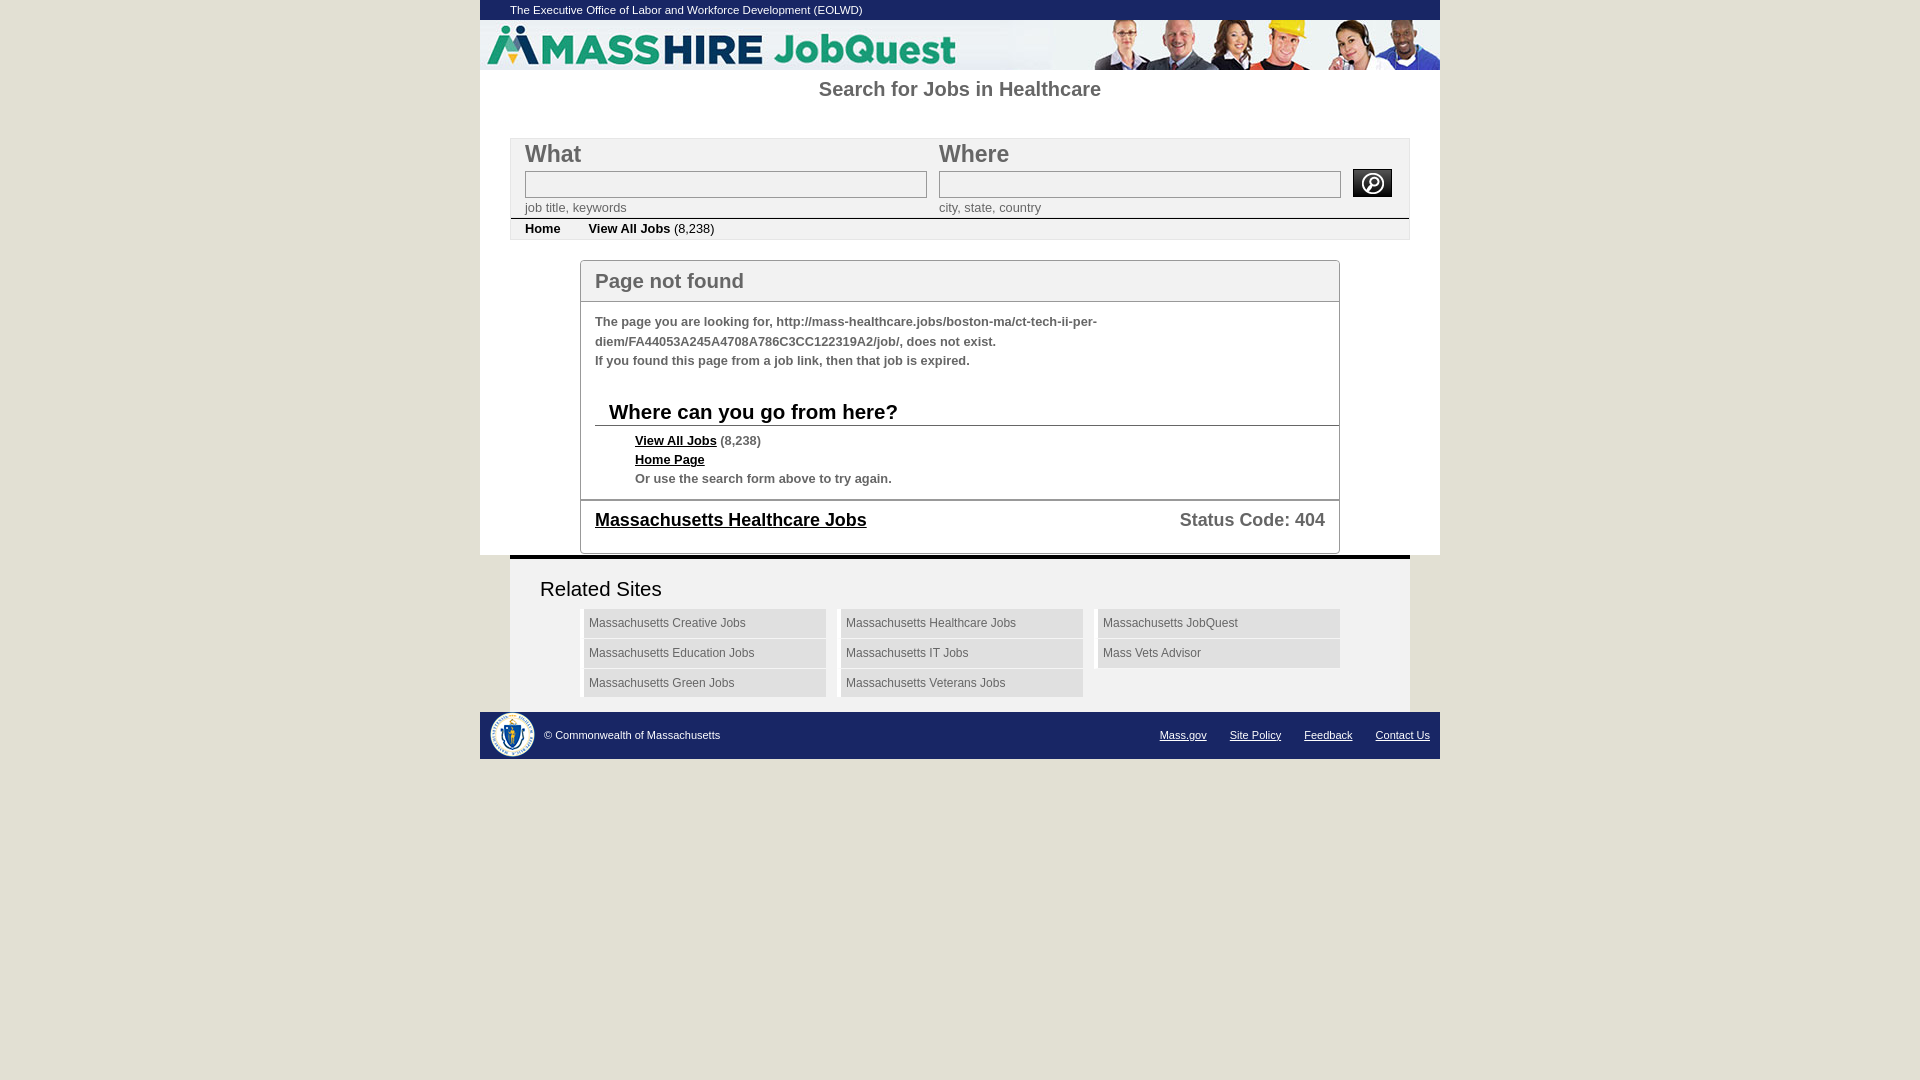 The height and width of the screenshot is (1080, 1920). I want to click on Feedback, so click(1327, 734).